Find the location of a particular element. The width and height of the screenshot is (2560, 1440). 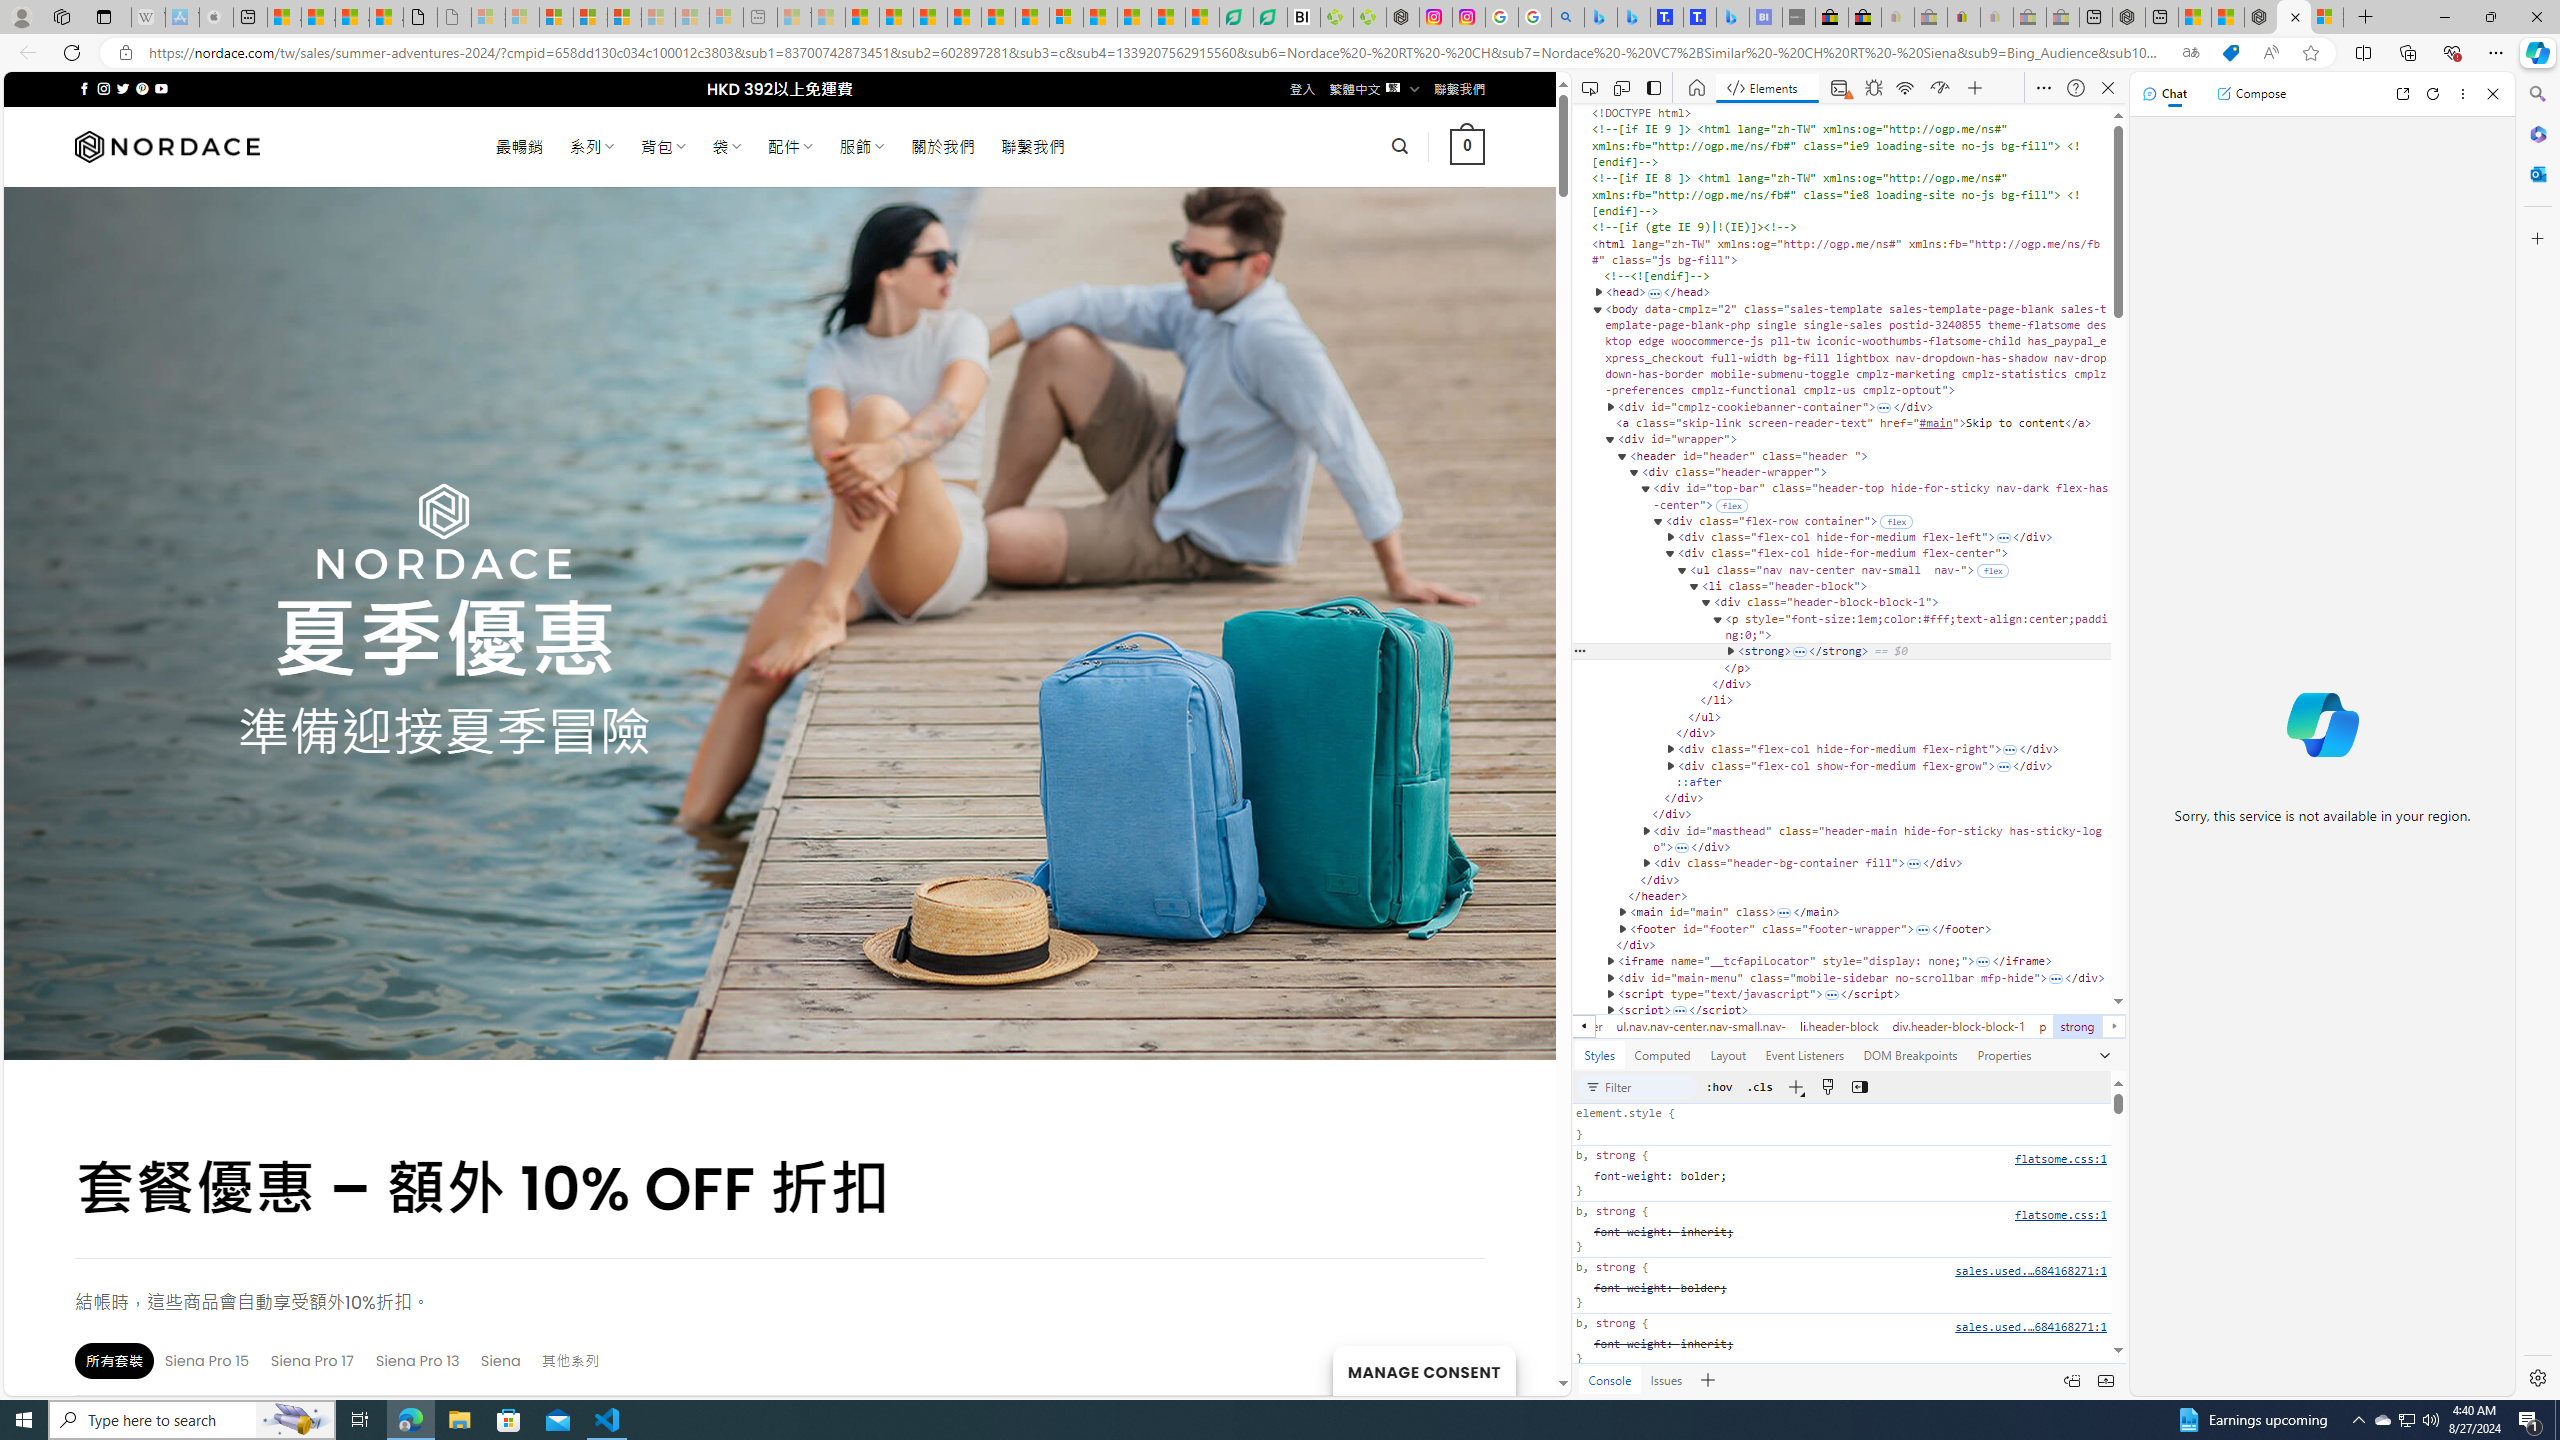

Microsoft Start is located at coordinates (1134, 17).